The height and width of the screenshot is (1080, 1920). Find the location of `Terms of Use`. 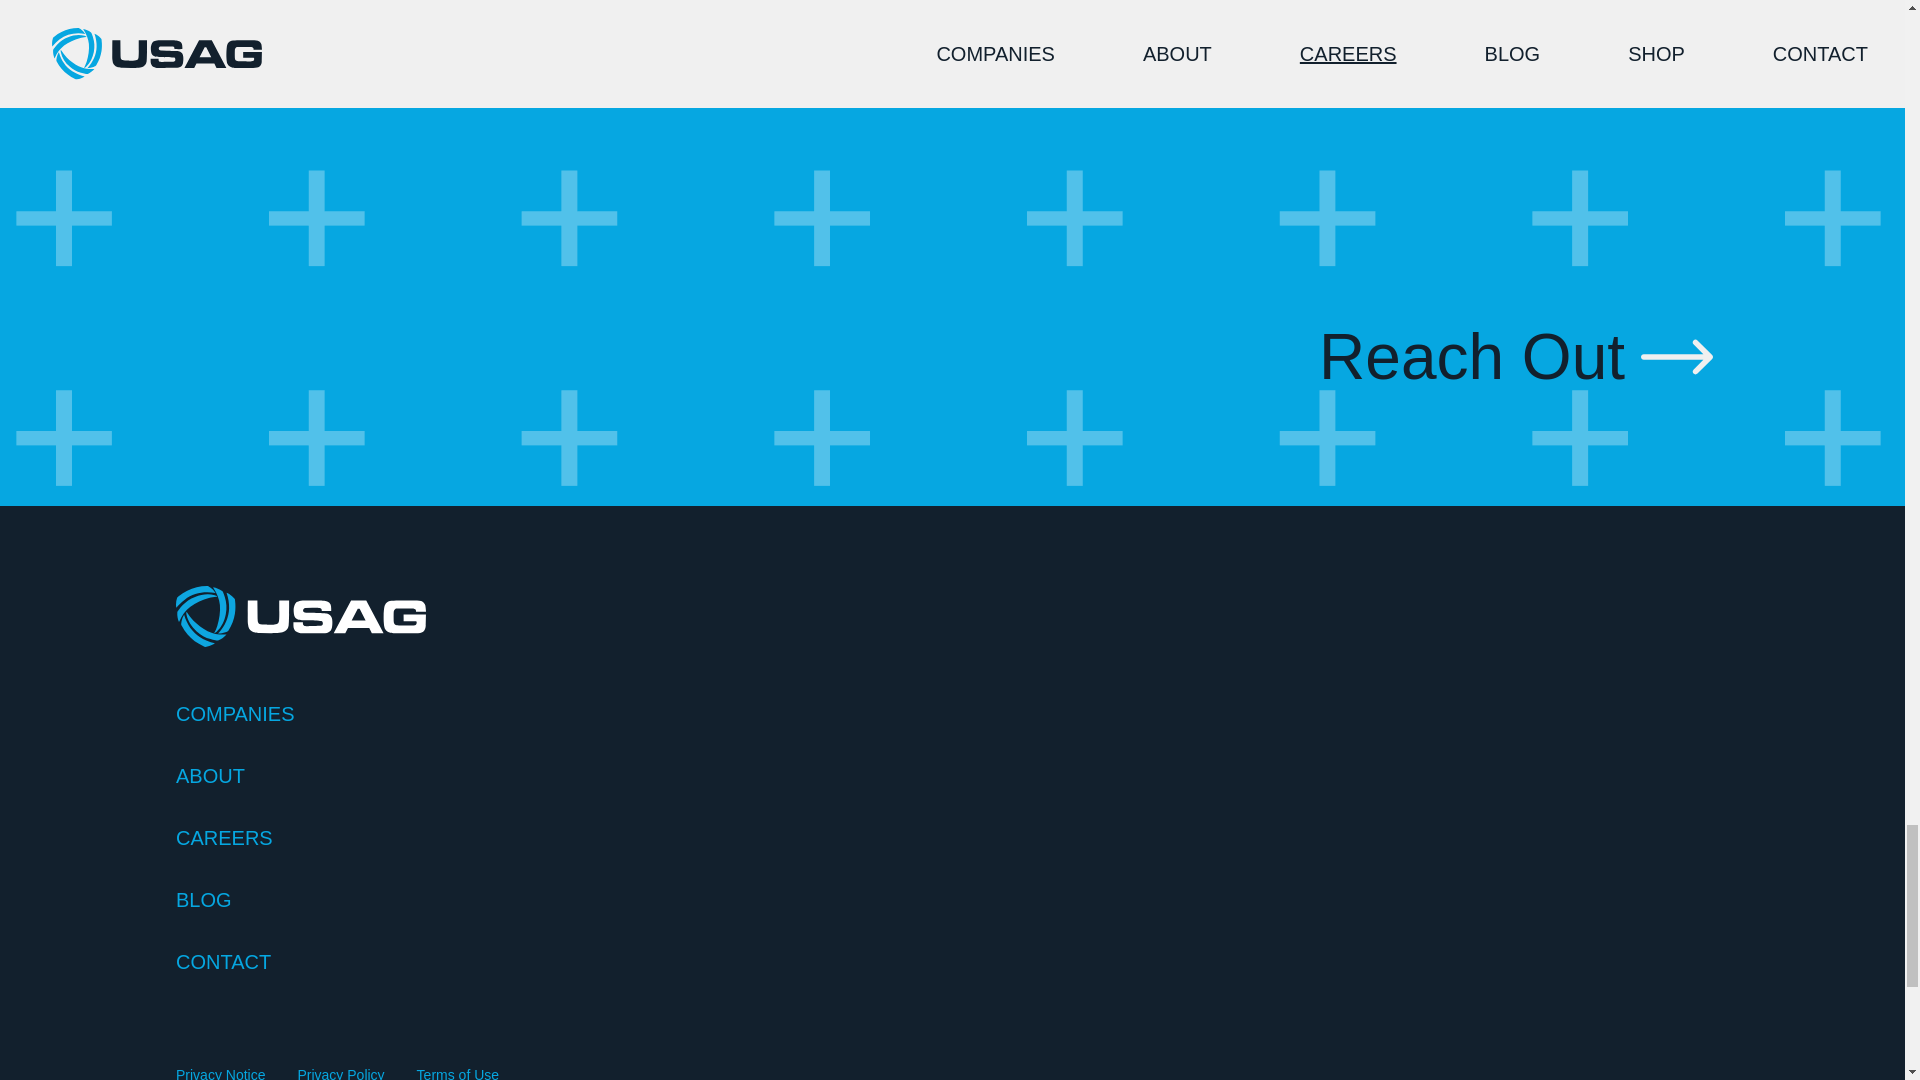

Terms of Use is located at coordinates (458, 1072).